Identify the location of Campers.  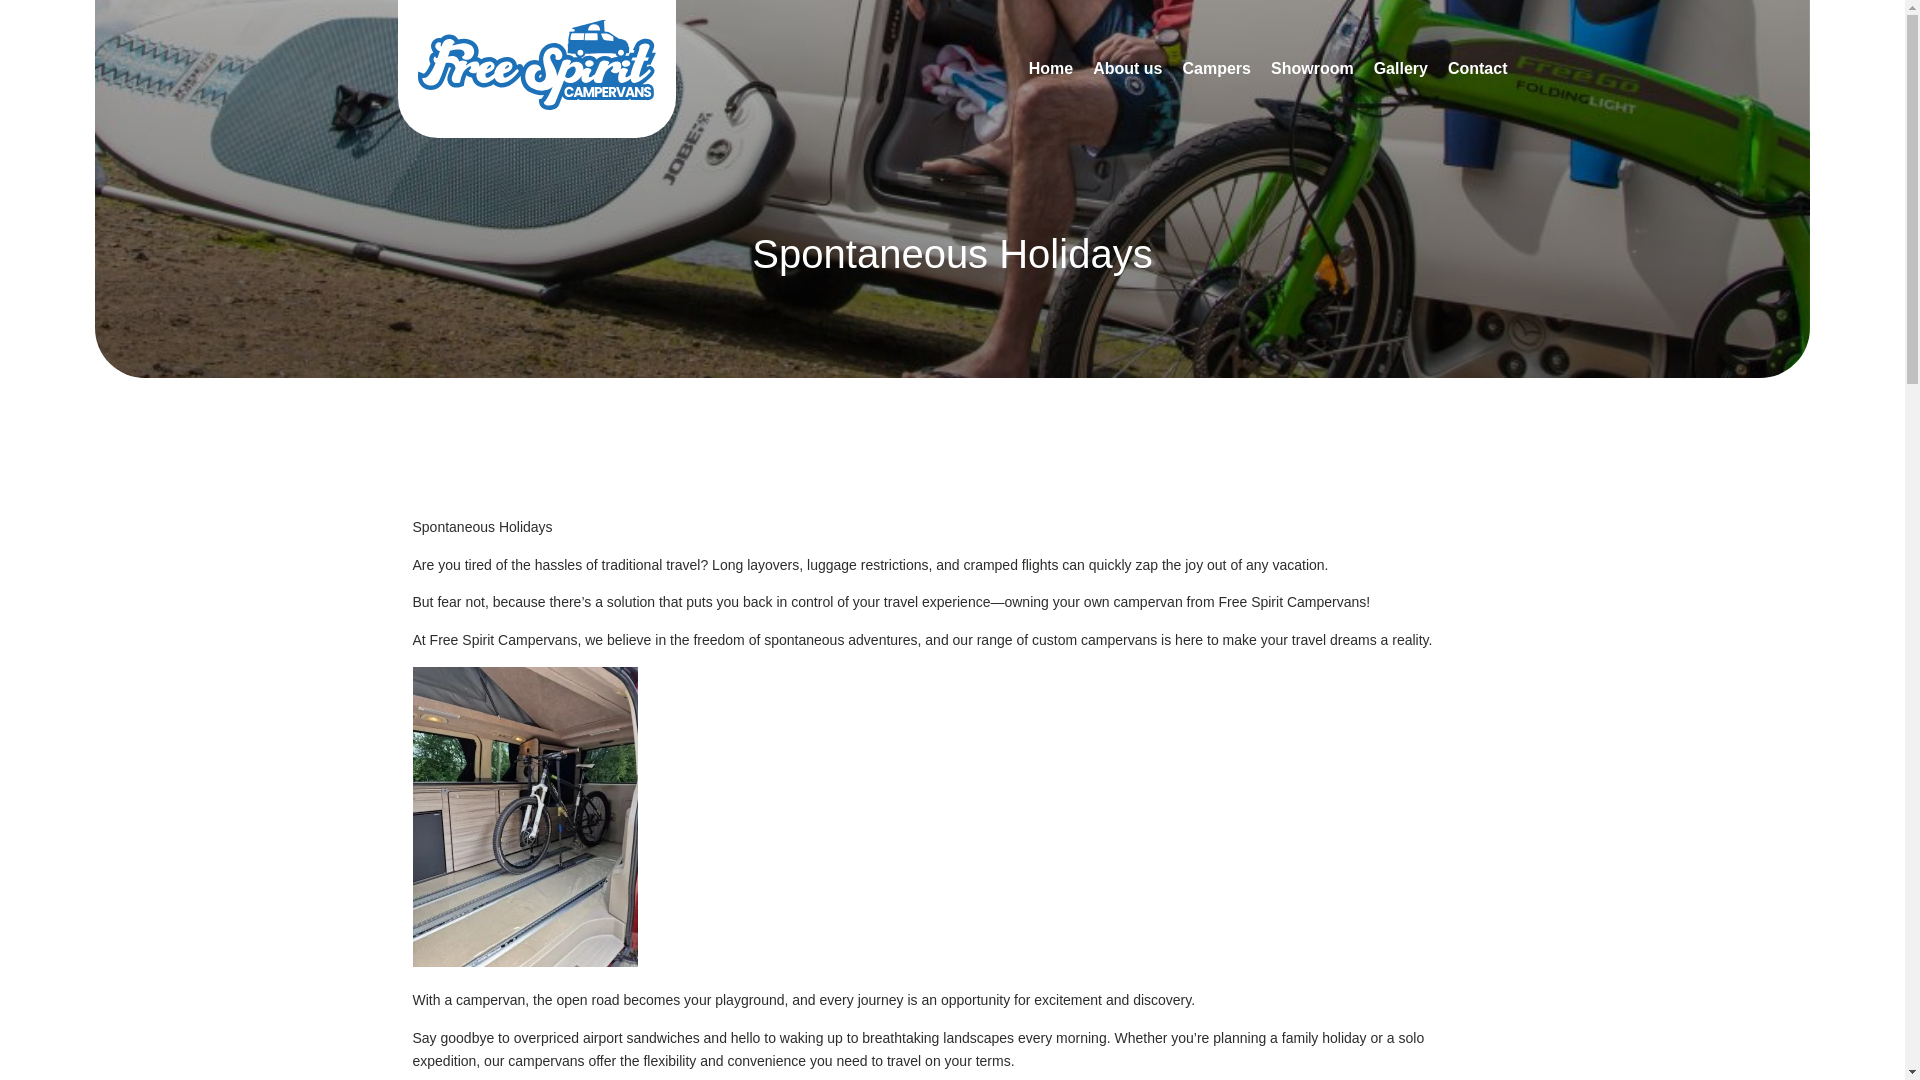
(1216, 68).